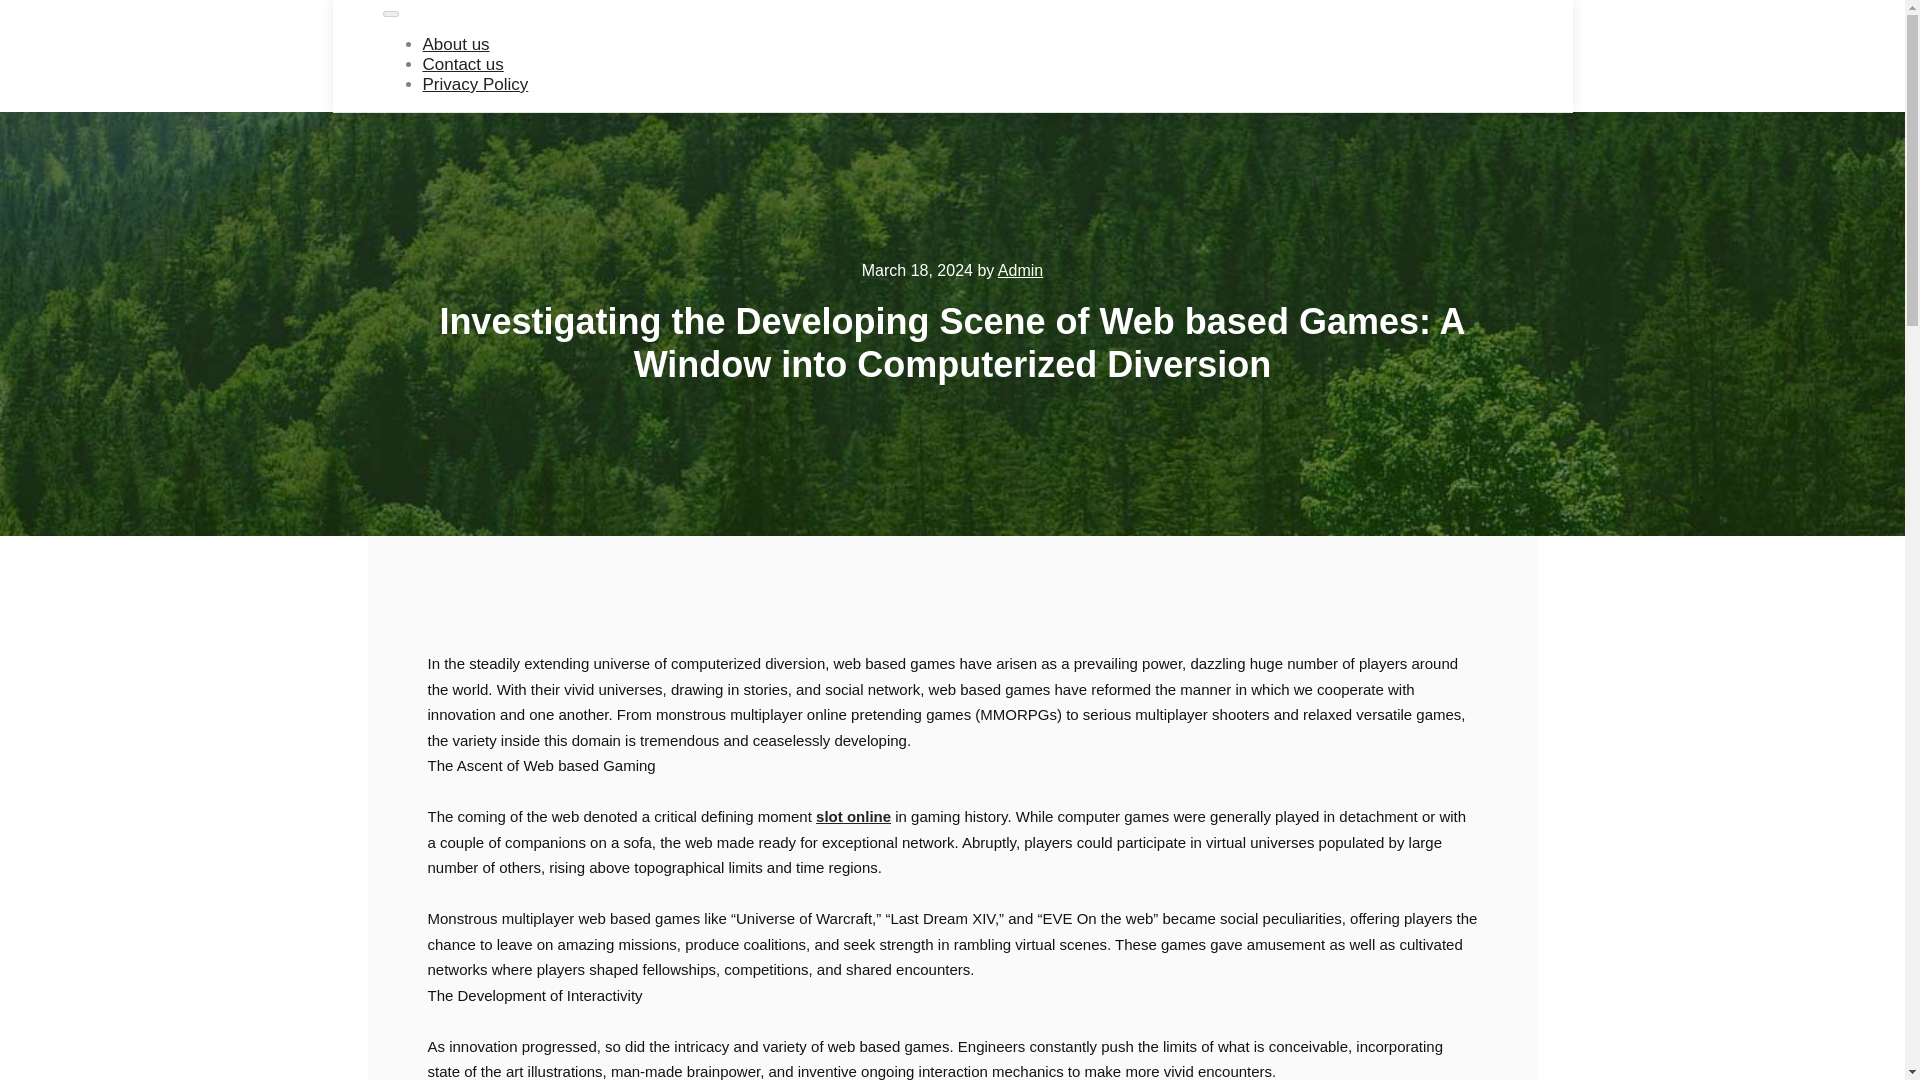 The height and width of the screenshot is (1080, 1920). Describe the element at coordinates (1020, 270) in the screenshot. I see `View all posts by Admin` at that location.